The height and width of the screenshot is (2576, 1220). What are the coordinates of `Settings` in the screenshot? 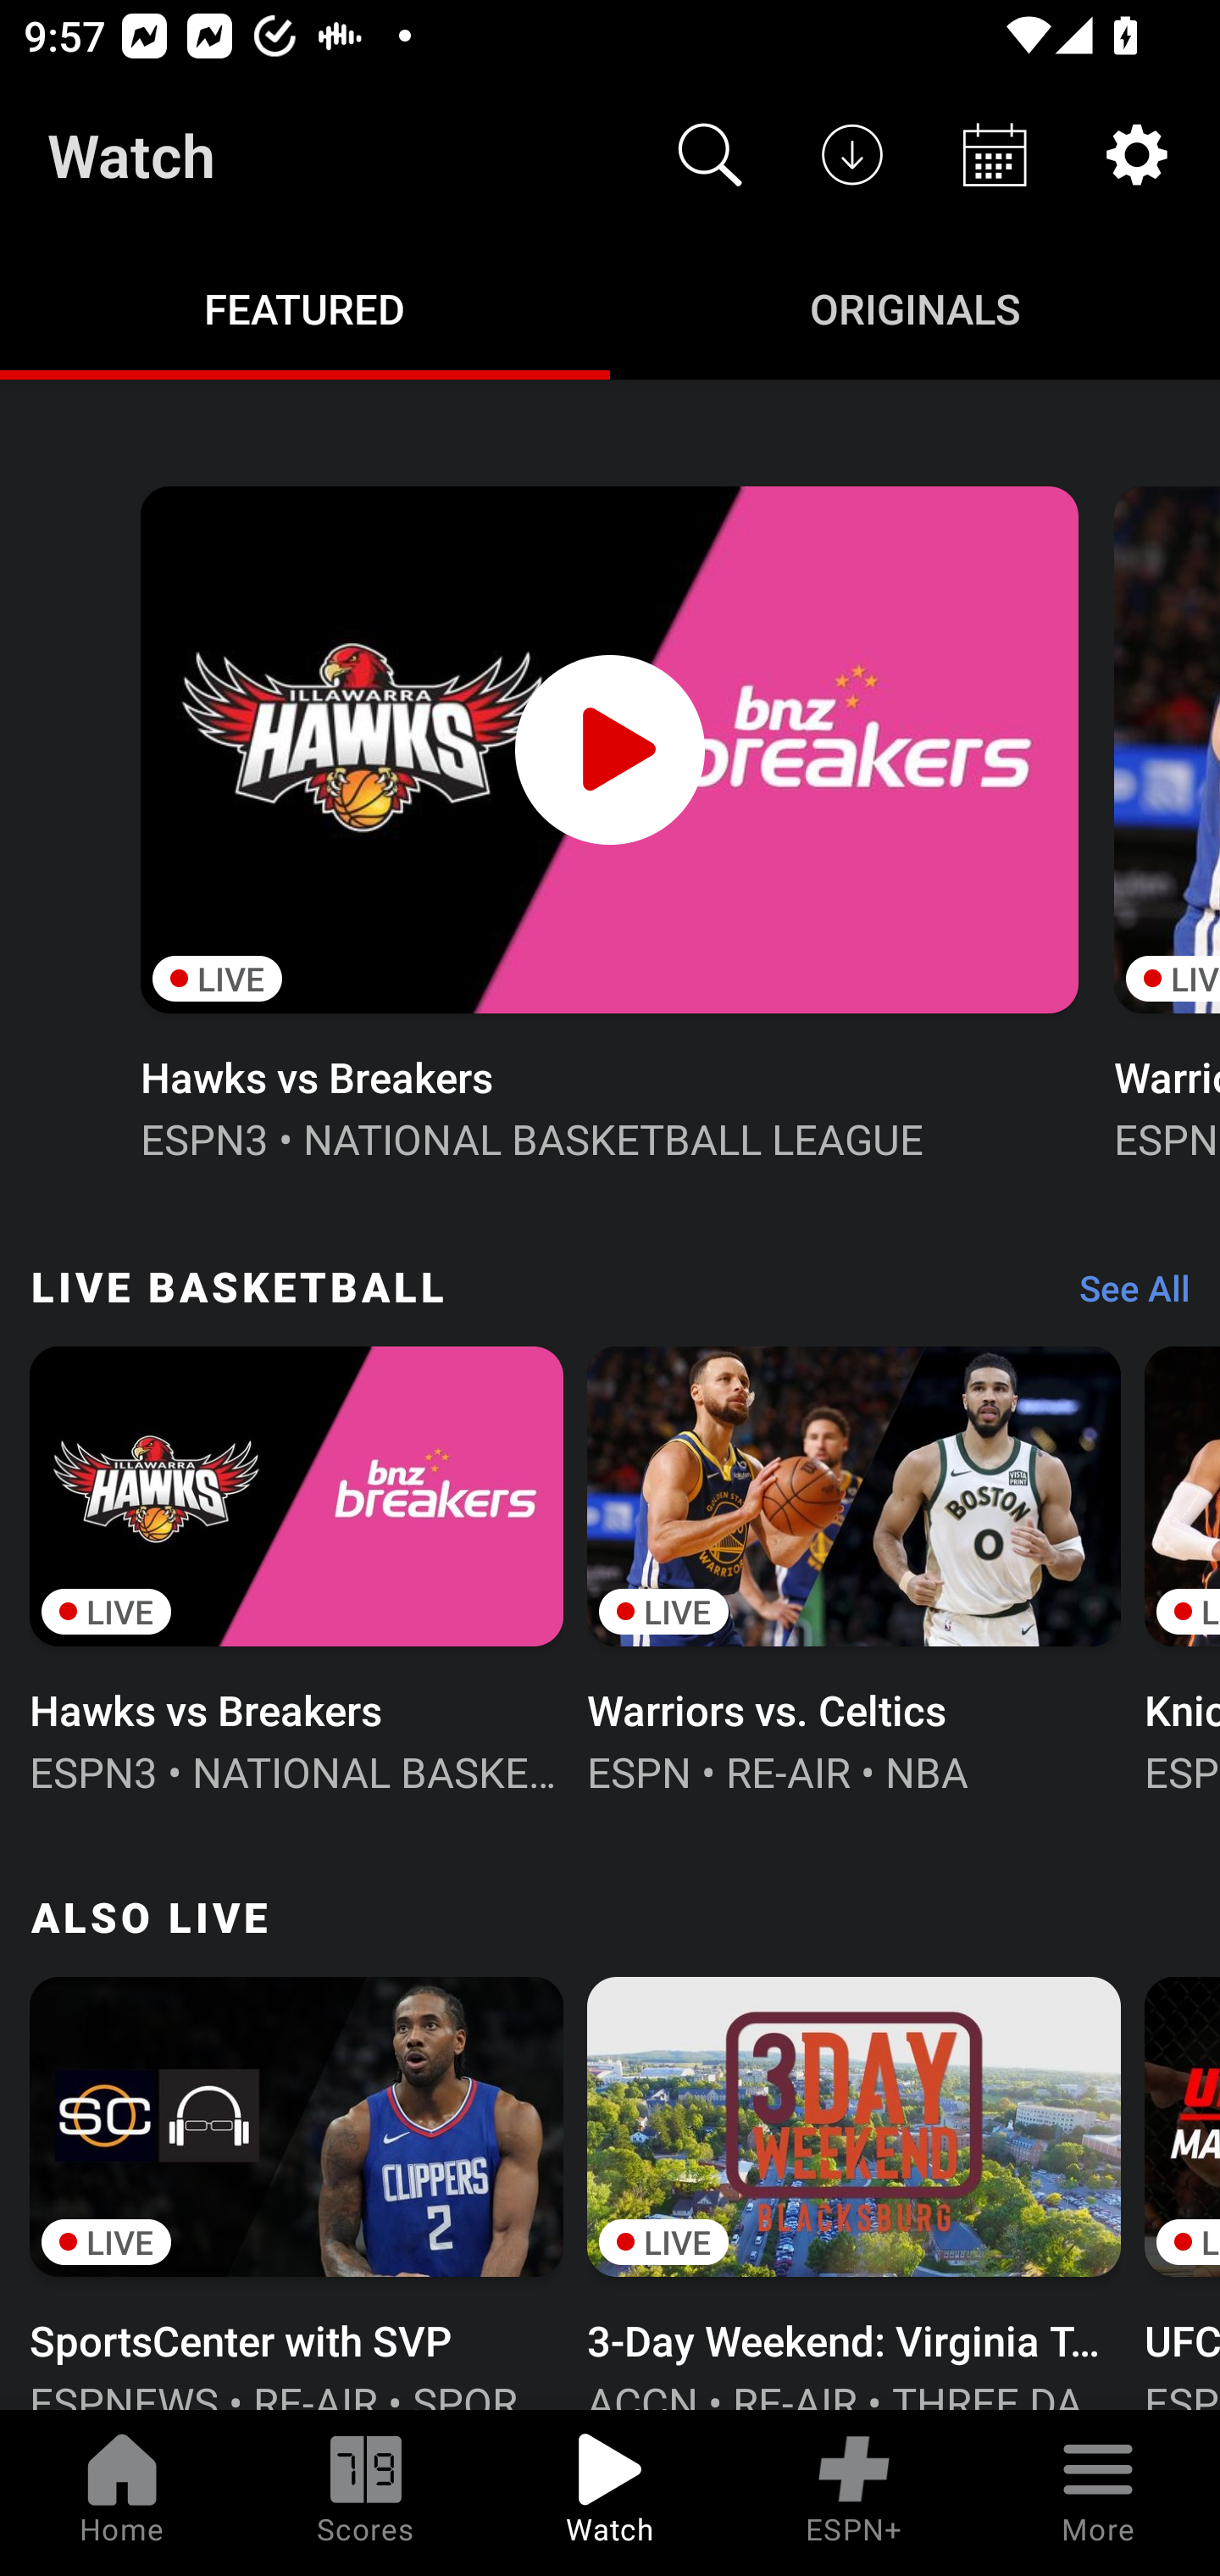 It's located at (1137, 154).